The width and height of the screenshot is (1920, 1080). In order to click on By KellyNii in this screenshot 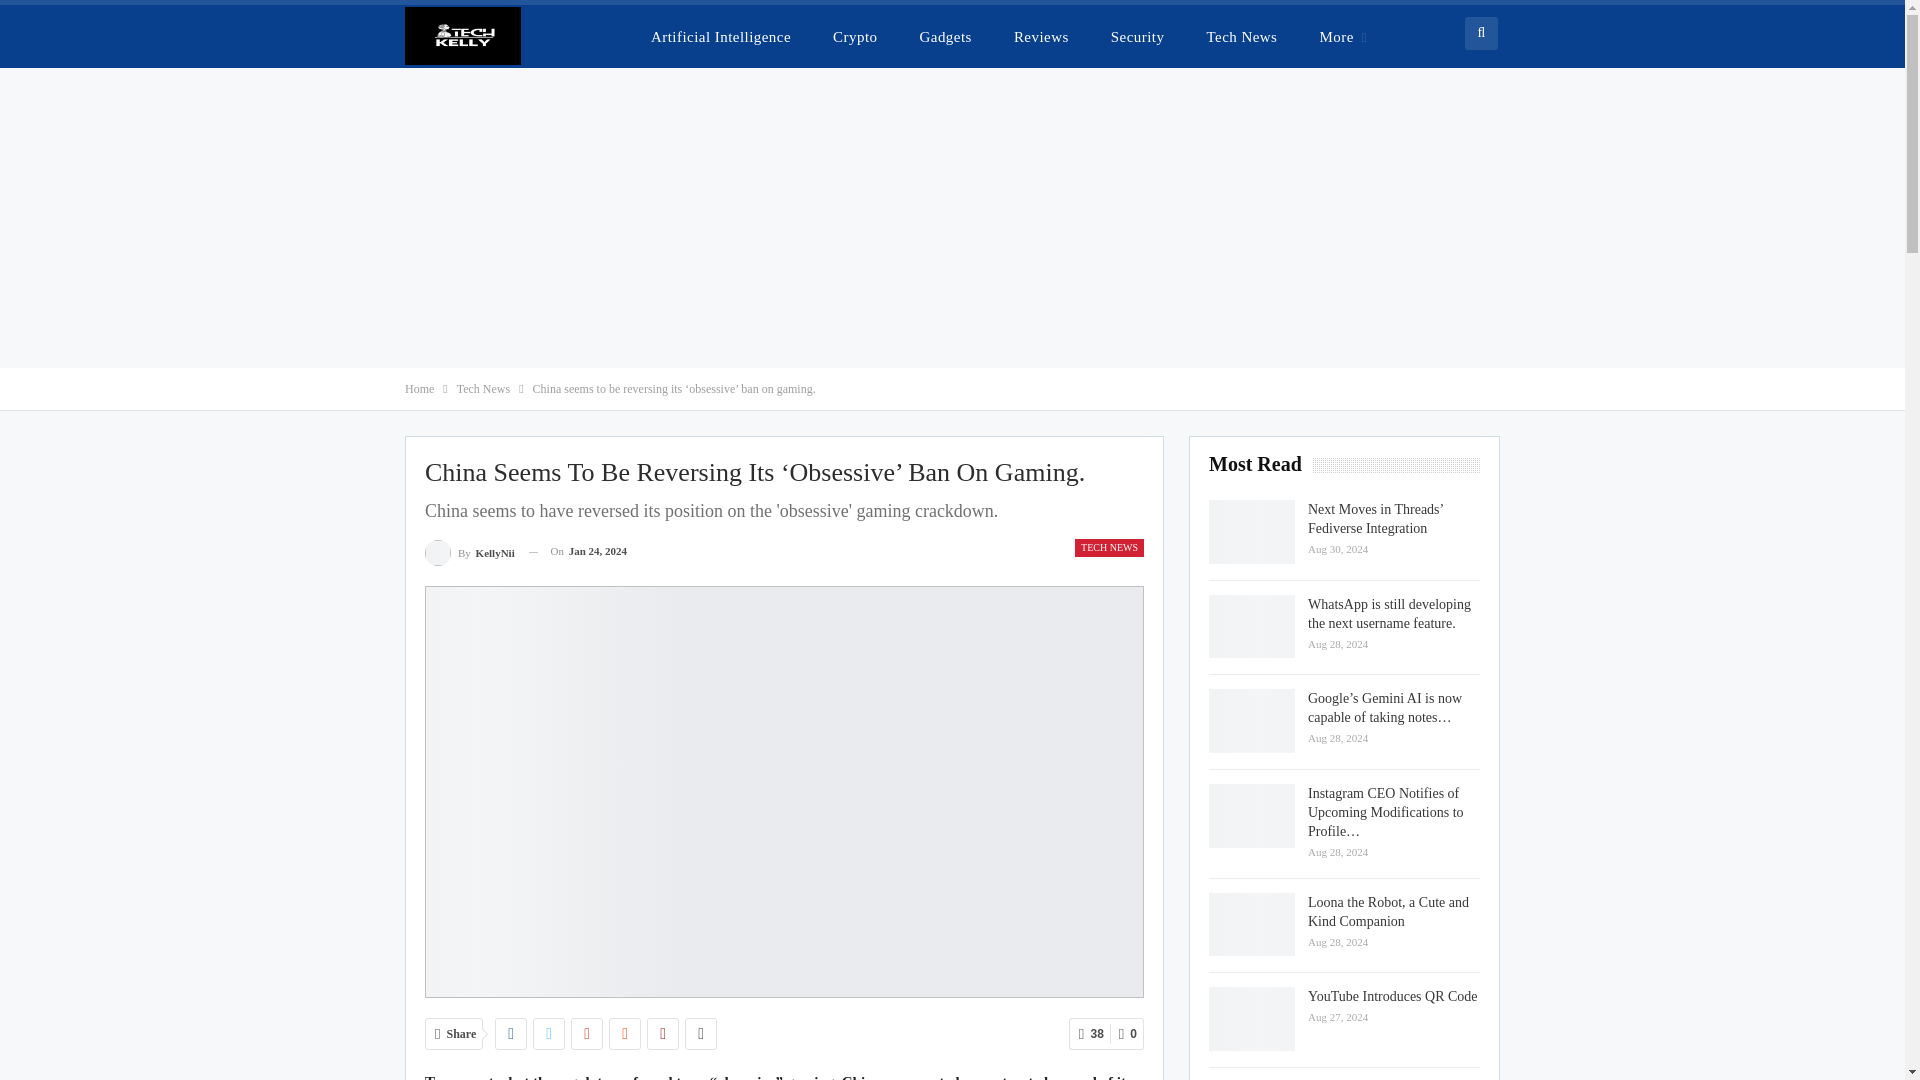, I will do `click(469, 550)`.